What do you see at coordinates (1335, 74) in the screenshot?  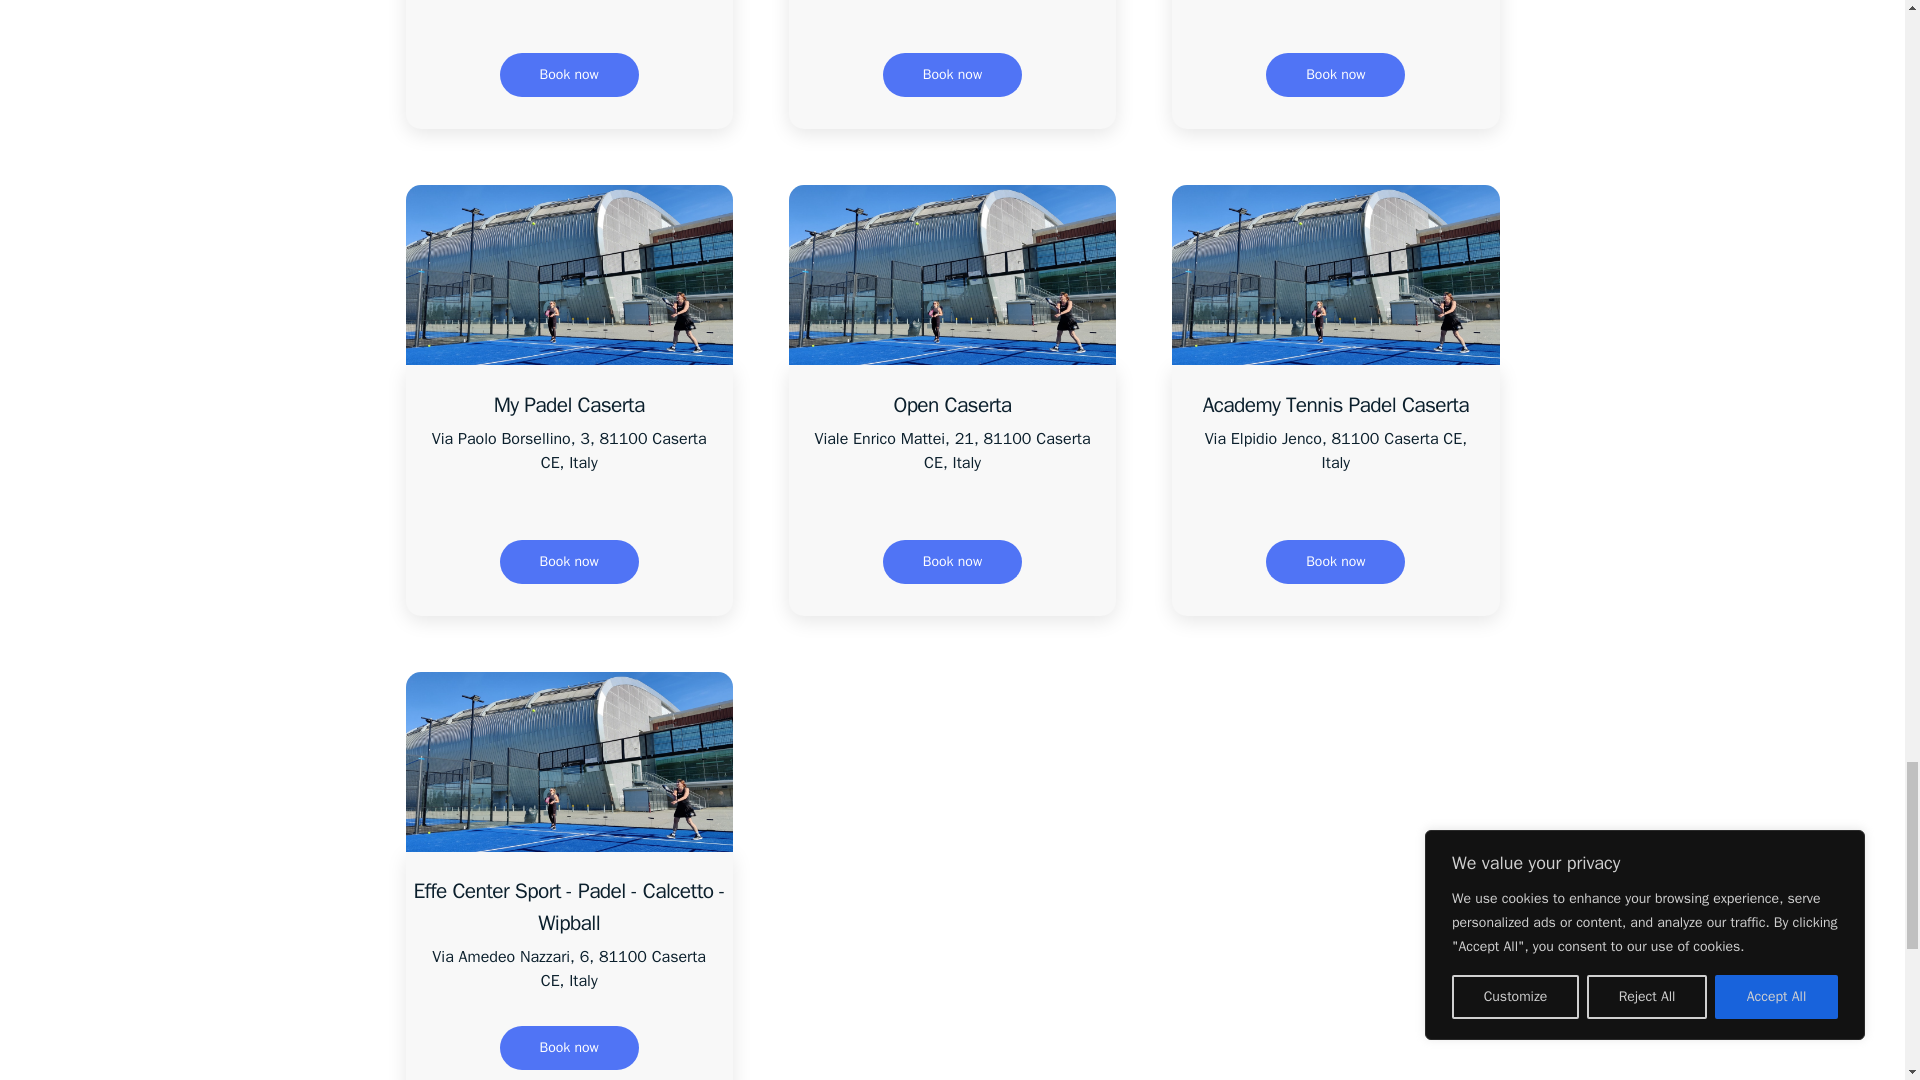 I see `Book now` at bounding box center [1335, 74].